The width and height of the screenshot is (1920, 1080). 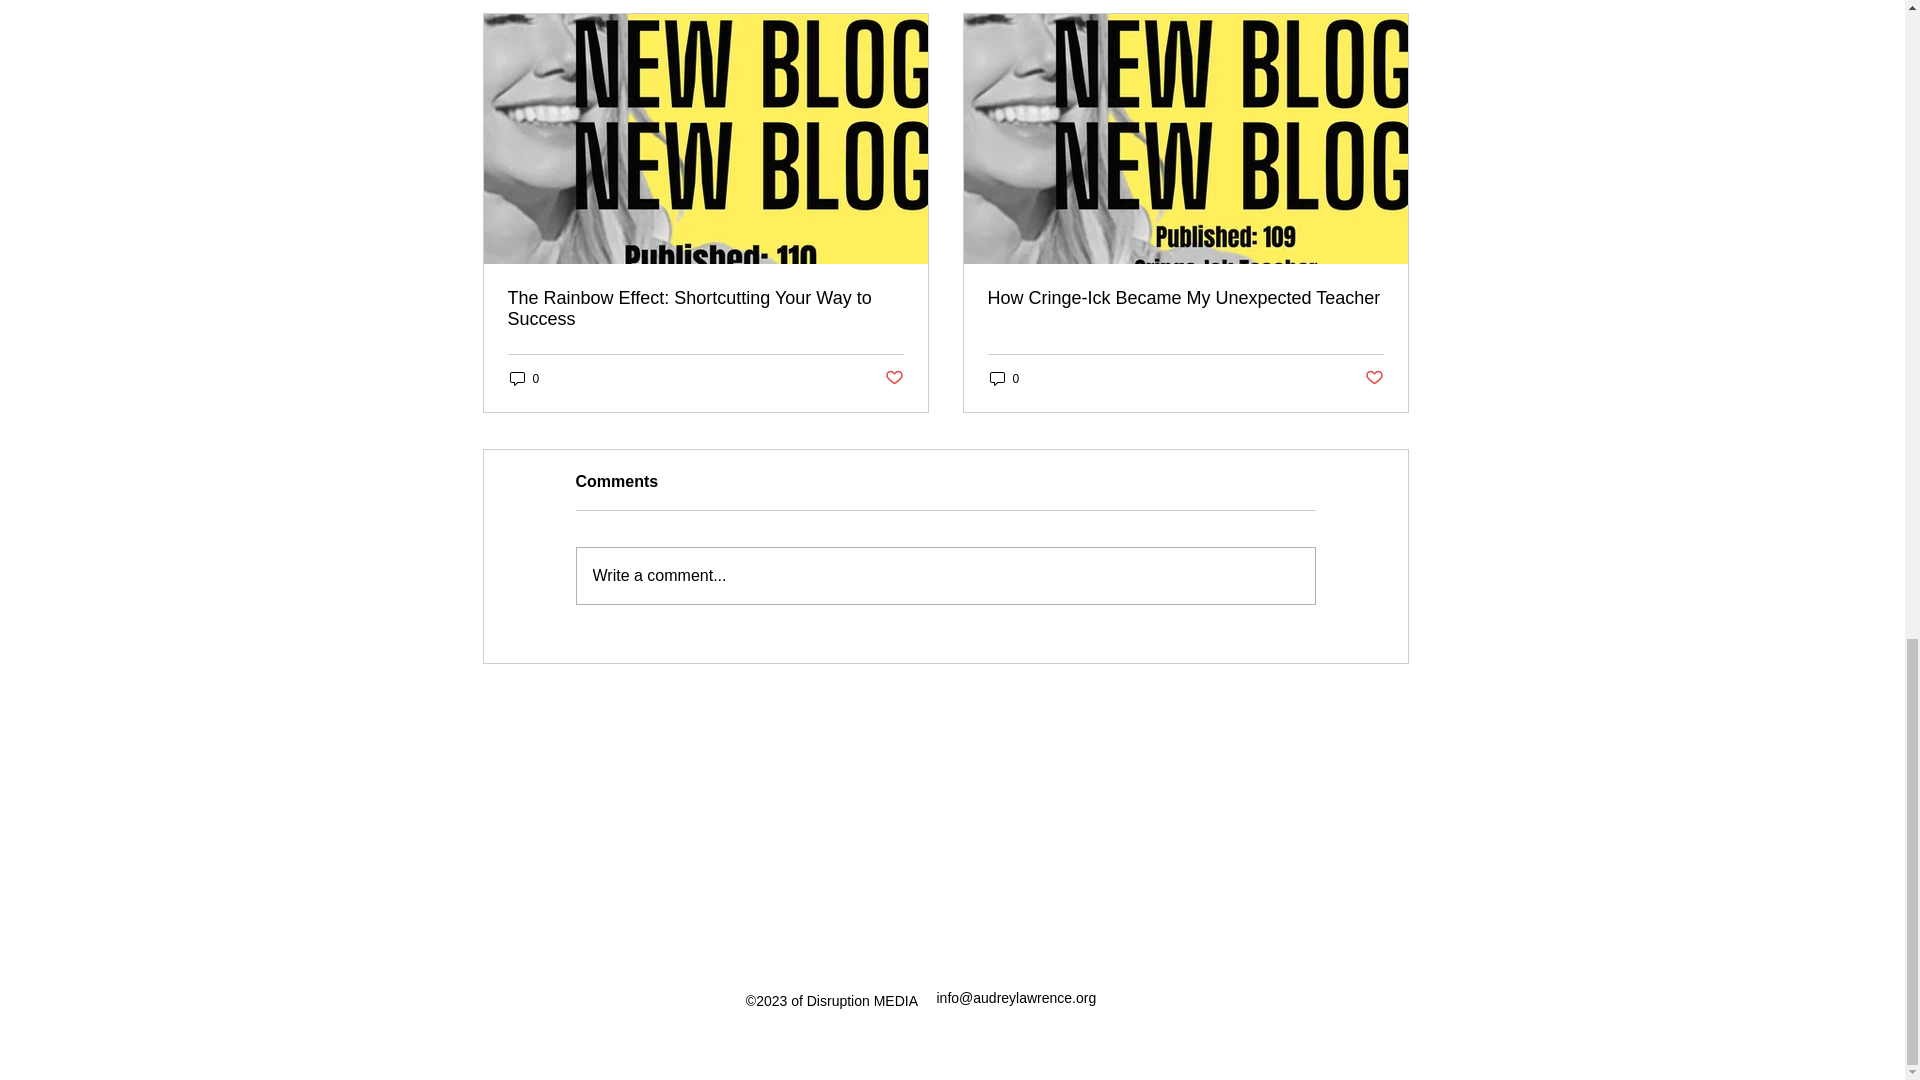 I want to click on 0, so click(x=1004, y=378).